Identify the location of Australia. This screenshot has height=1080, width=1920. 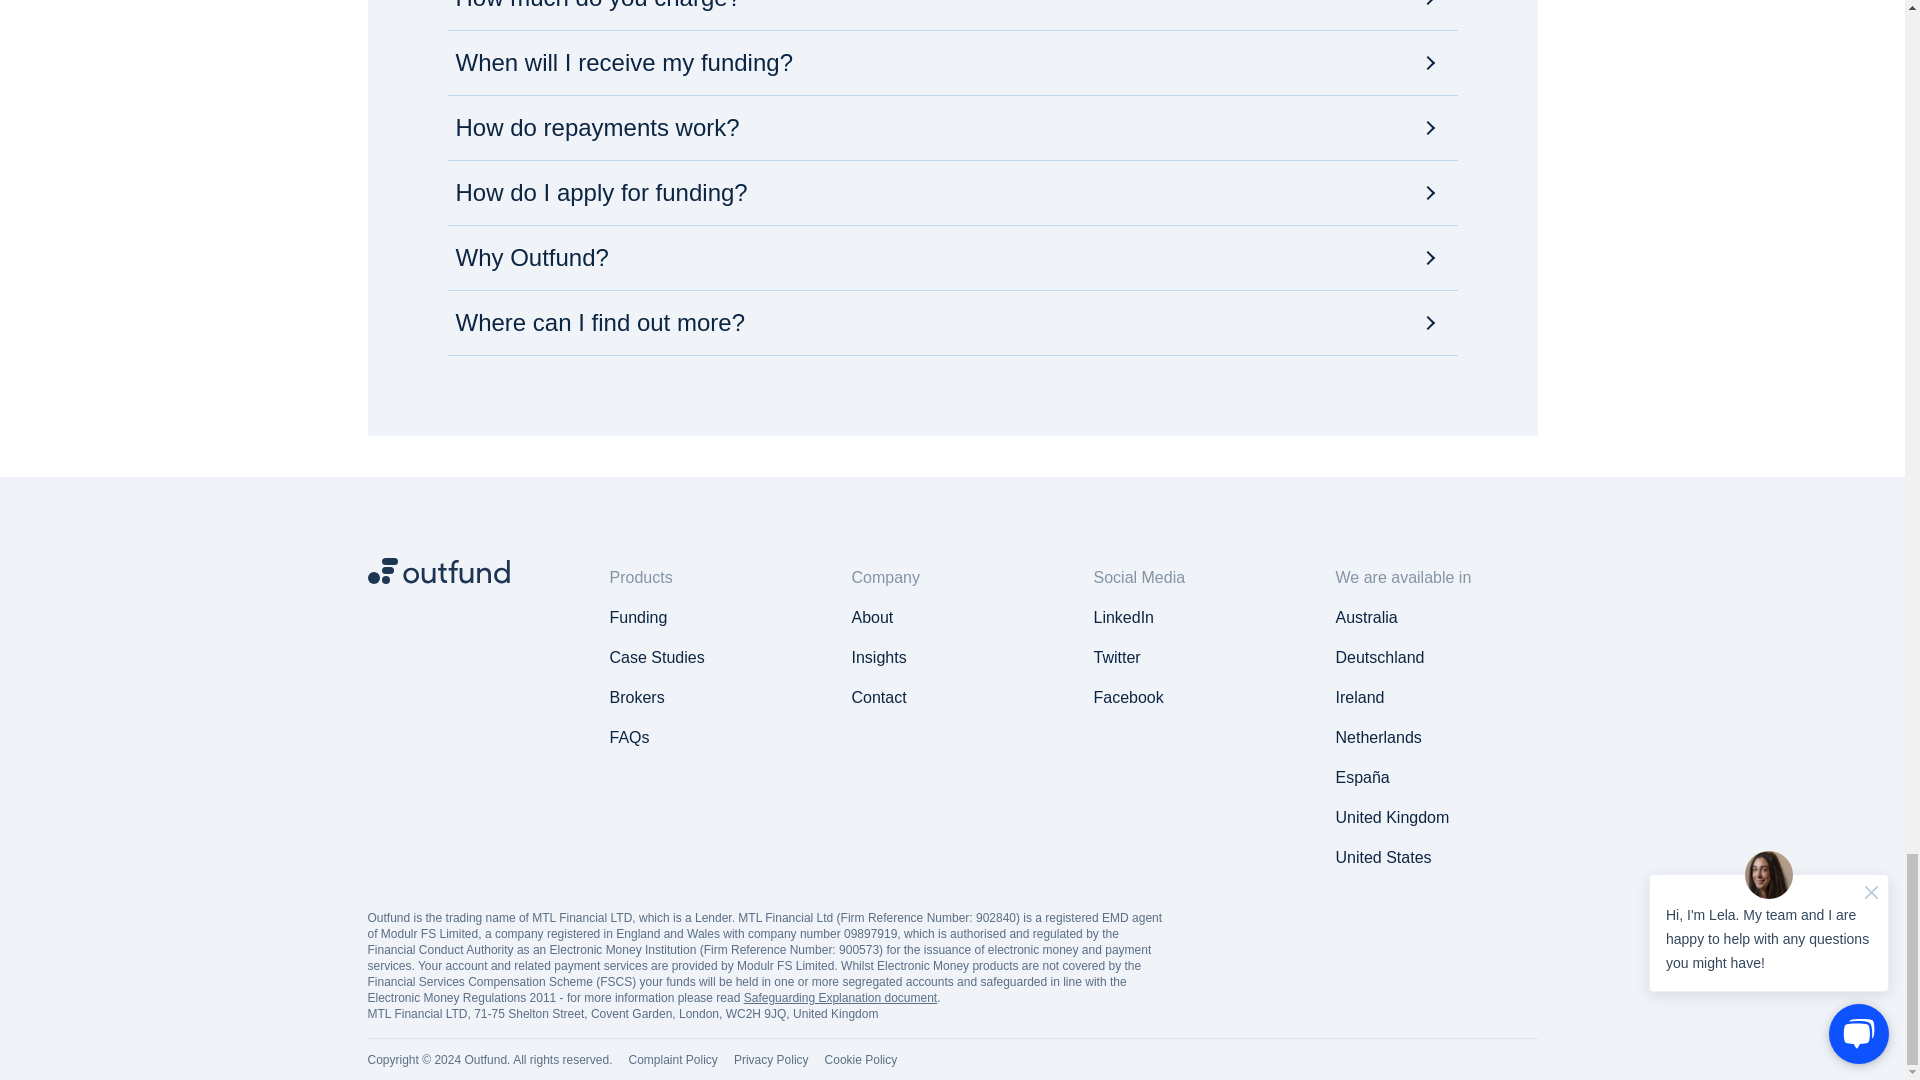
(1436, 572).